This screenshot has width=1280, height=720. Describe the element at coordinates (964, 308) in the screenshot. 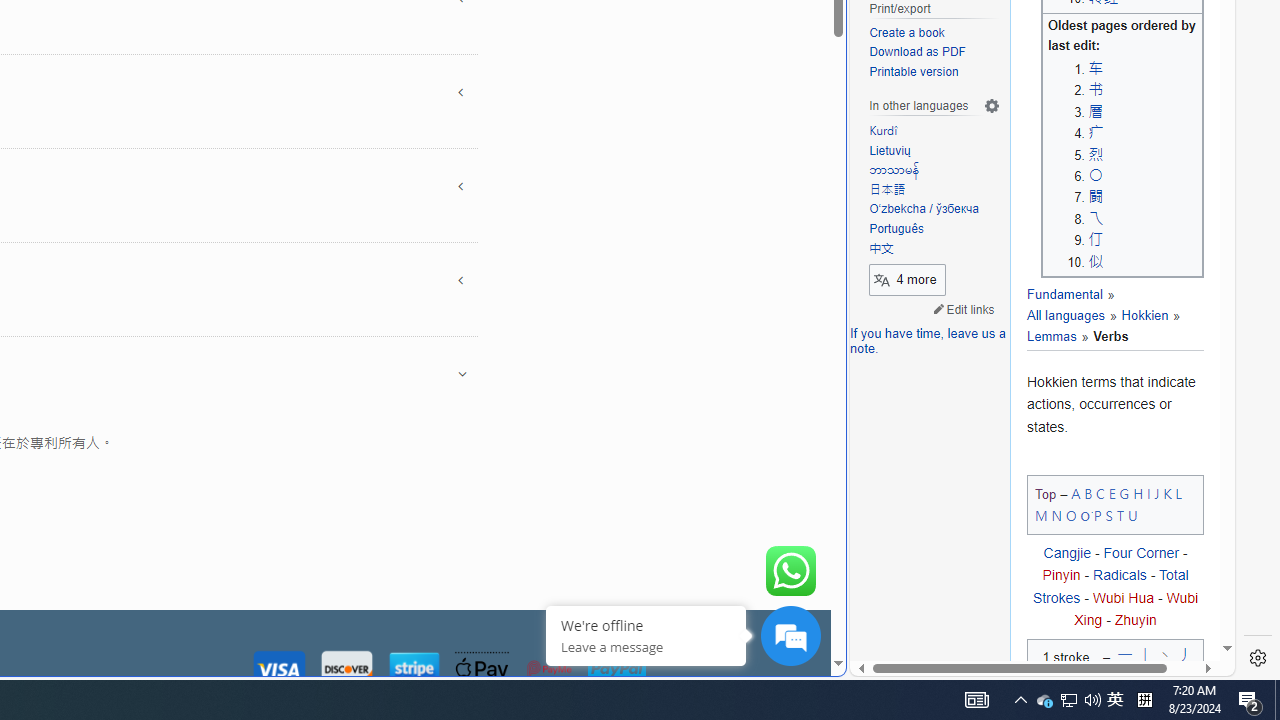

I see `Edit links` at that location.